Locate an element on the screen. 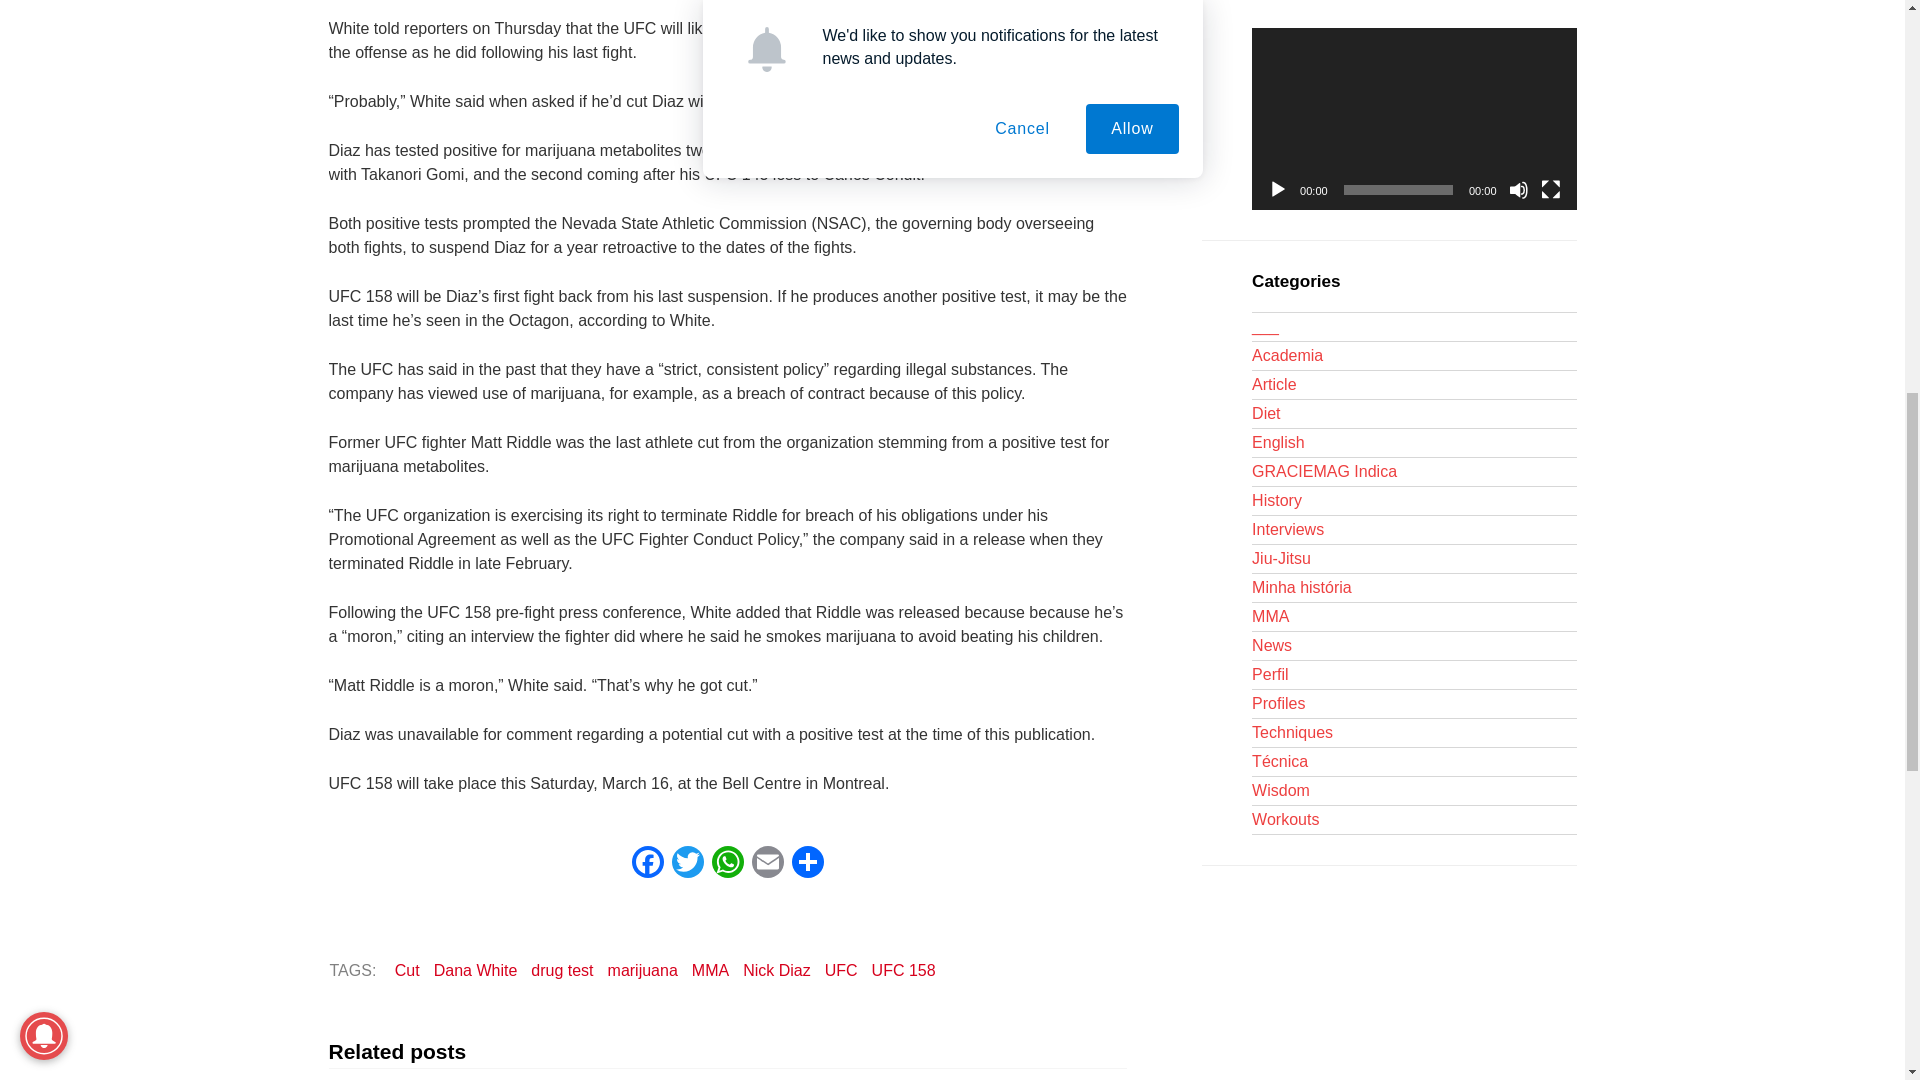 The image size is (1920, 1080). WhatsApp is located at coordinates (728, 864).